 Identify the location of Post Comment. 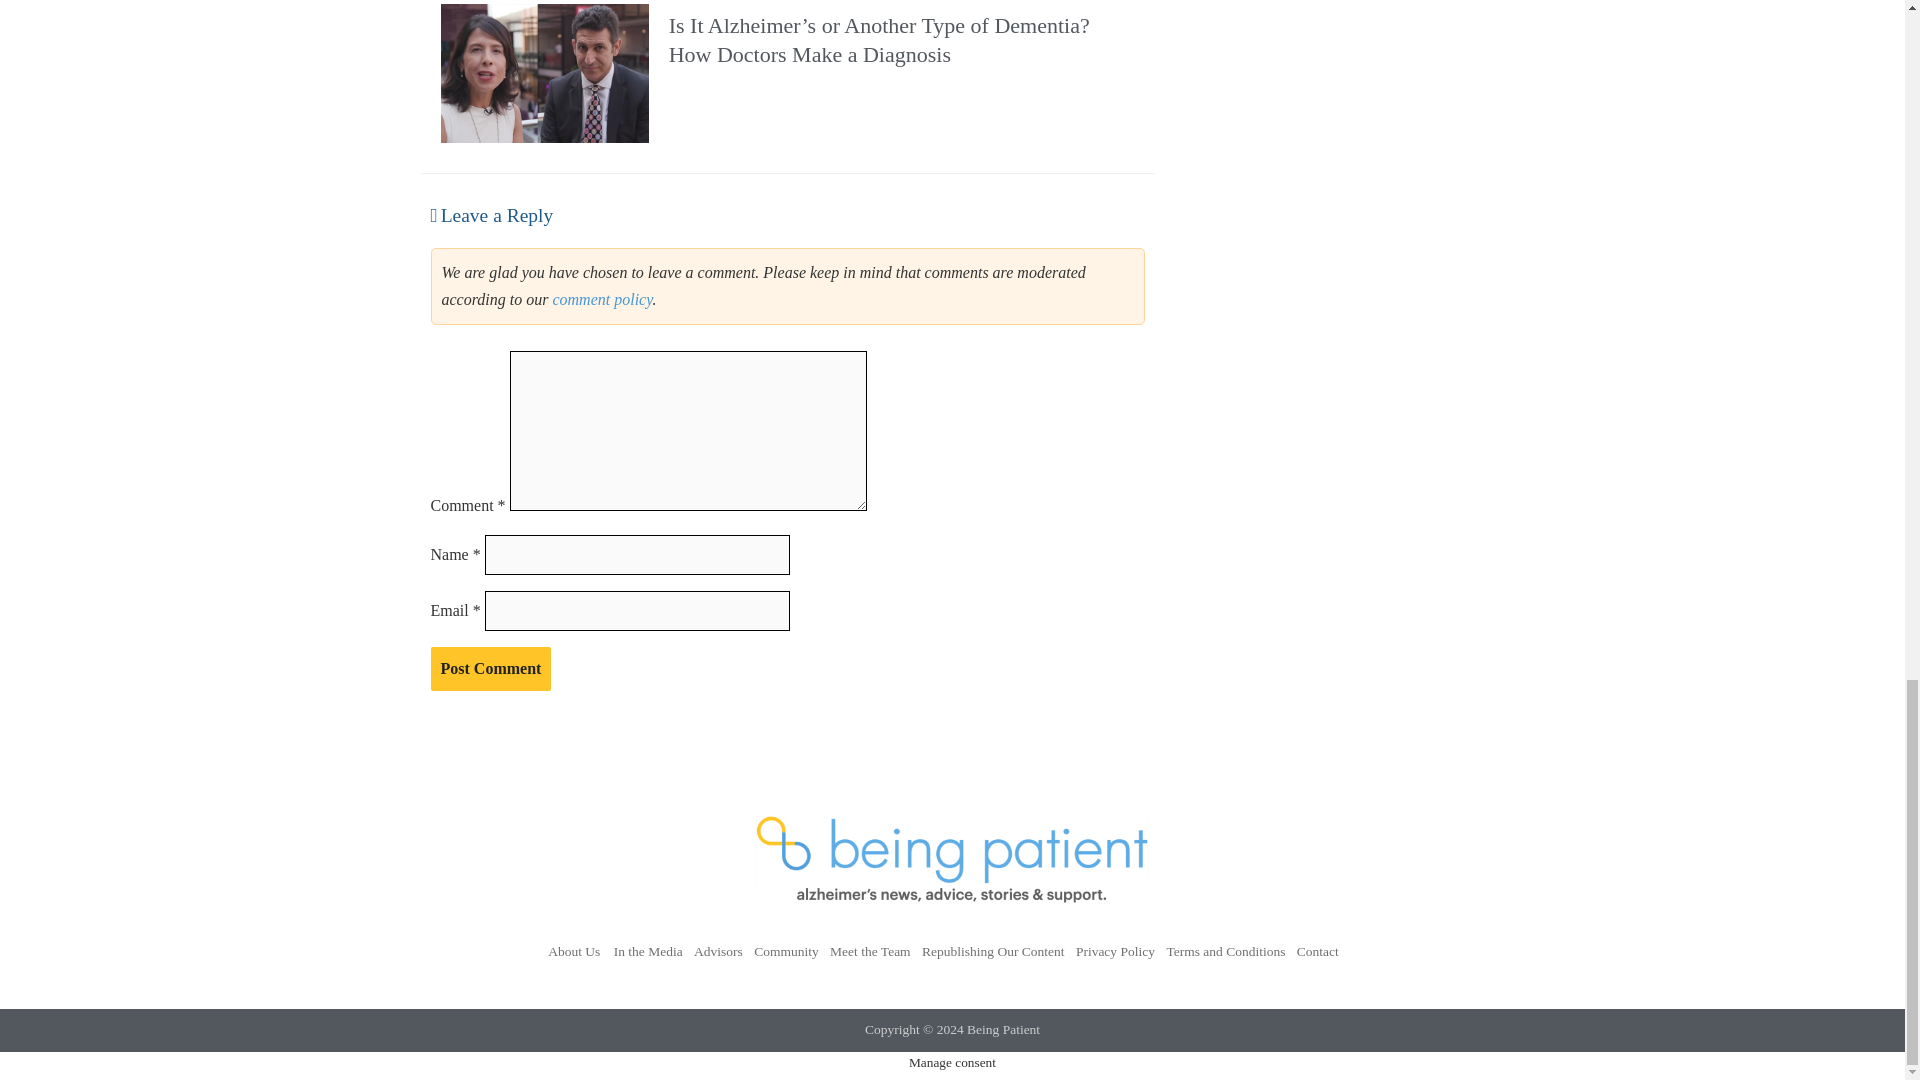
(490, 668).